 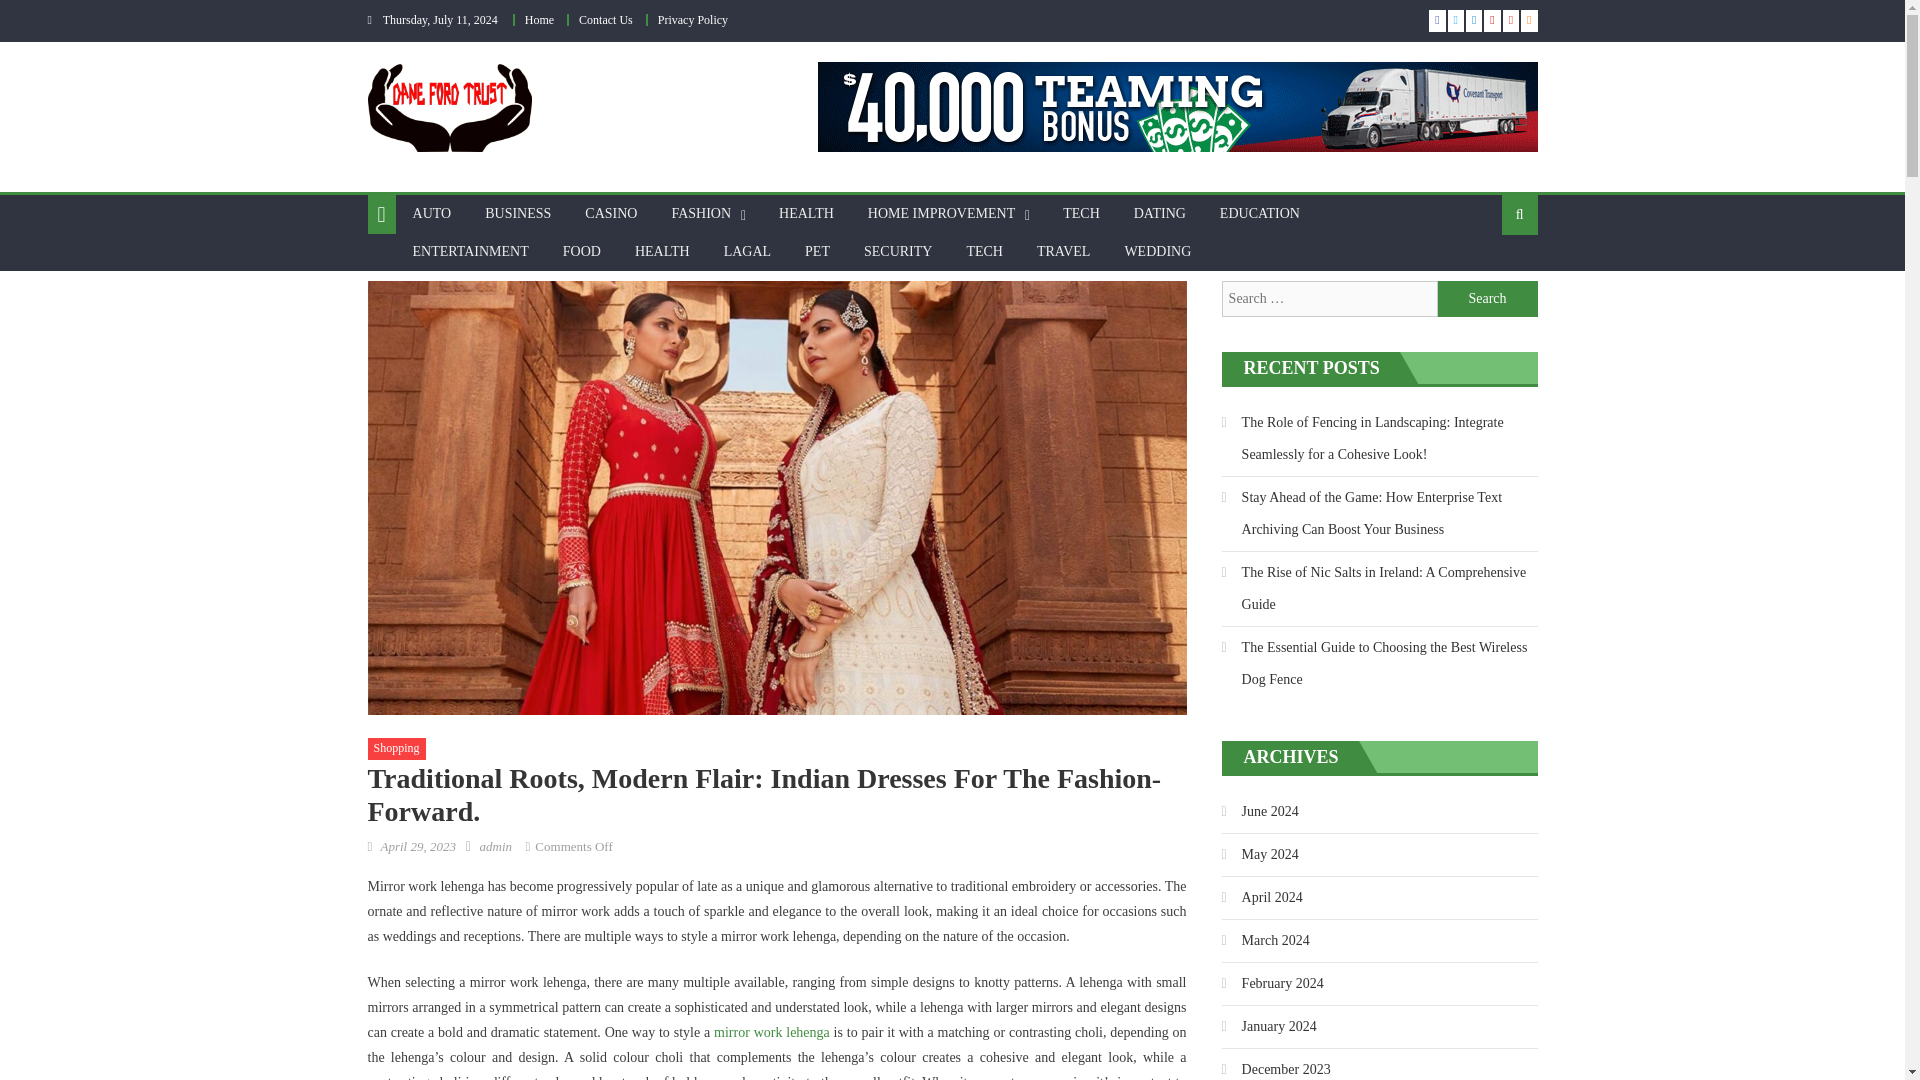 I want to click on mirror work lehenga, so click(x=772, y=1032).